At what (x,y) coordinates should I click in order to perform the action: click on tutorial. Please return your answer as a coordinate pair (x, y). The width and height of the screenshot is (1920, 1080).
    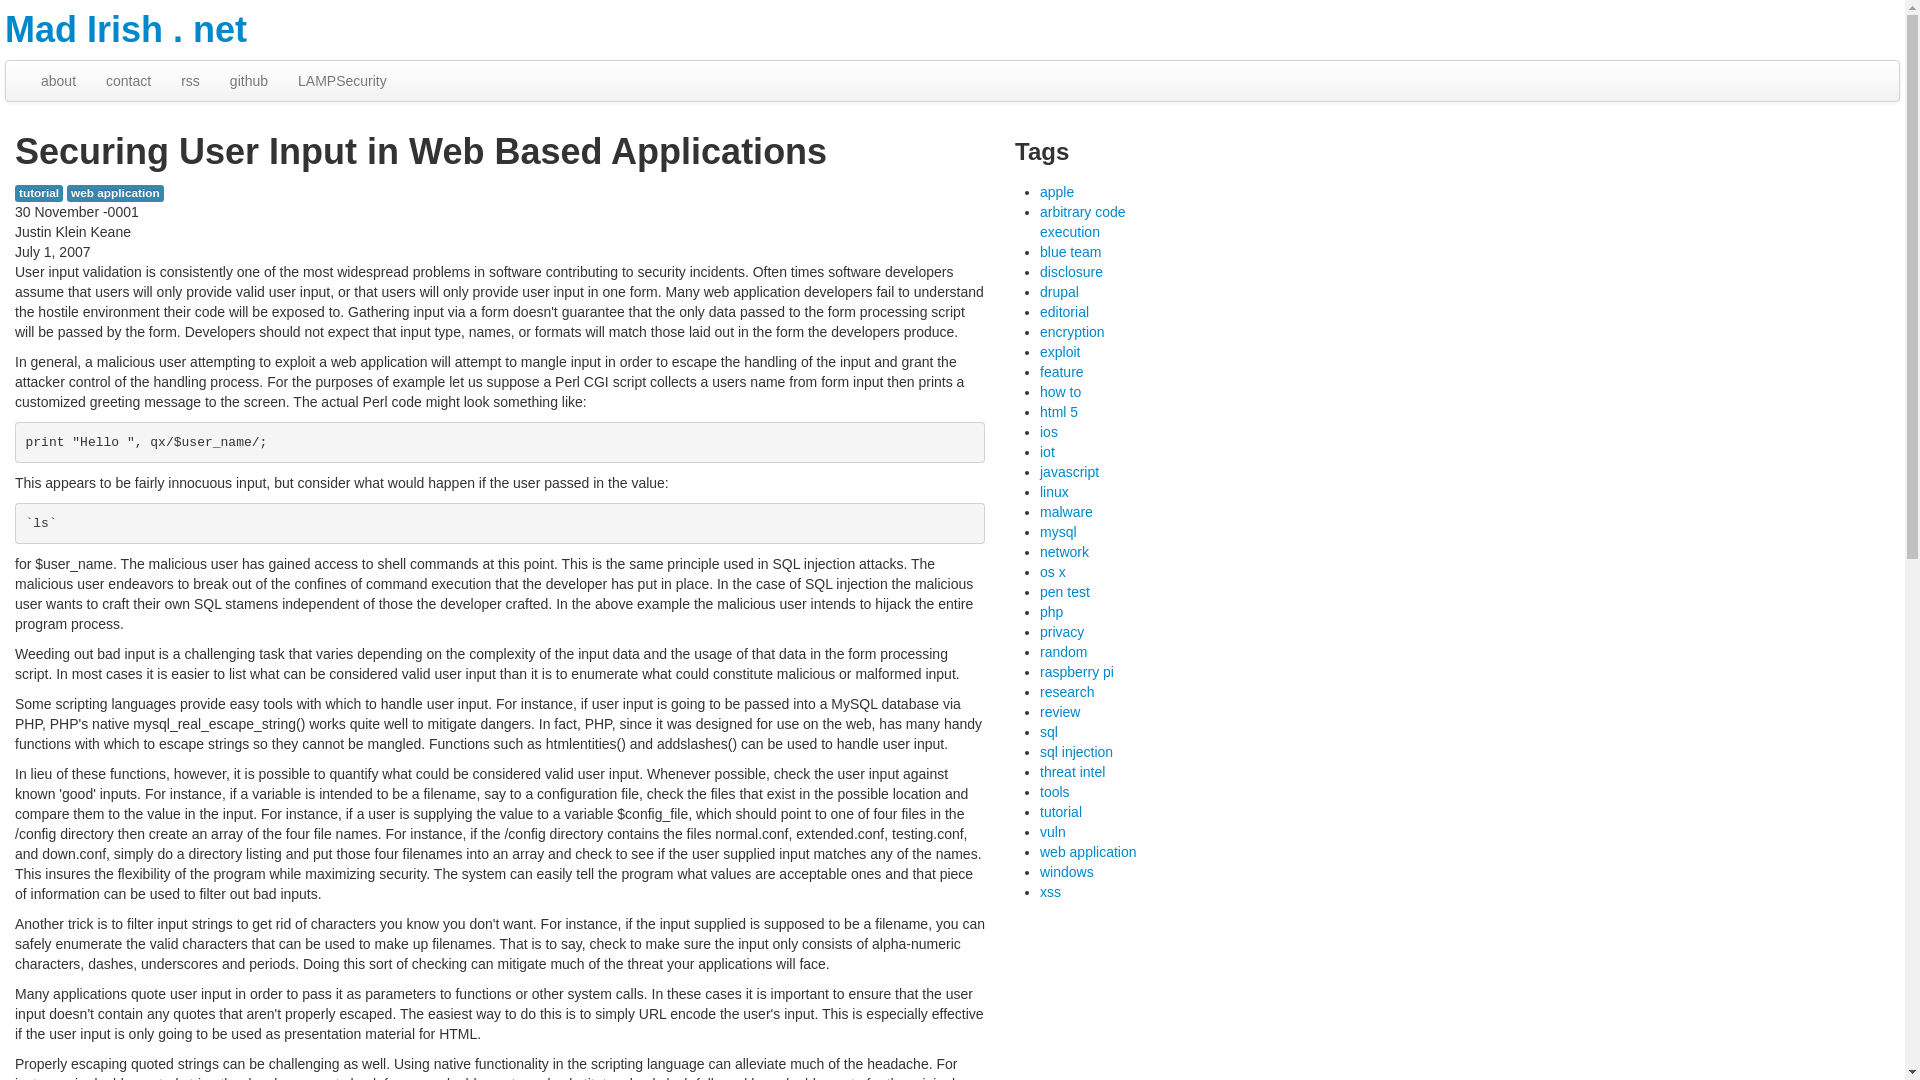
    Looking at the image, I should click on (1061, 811).